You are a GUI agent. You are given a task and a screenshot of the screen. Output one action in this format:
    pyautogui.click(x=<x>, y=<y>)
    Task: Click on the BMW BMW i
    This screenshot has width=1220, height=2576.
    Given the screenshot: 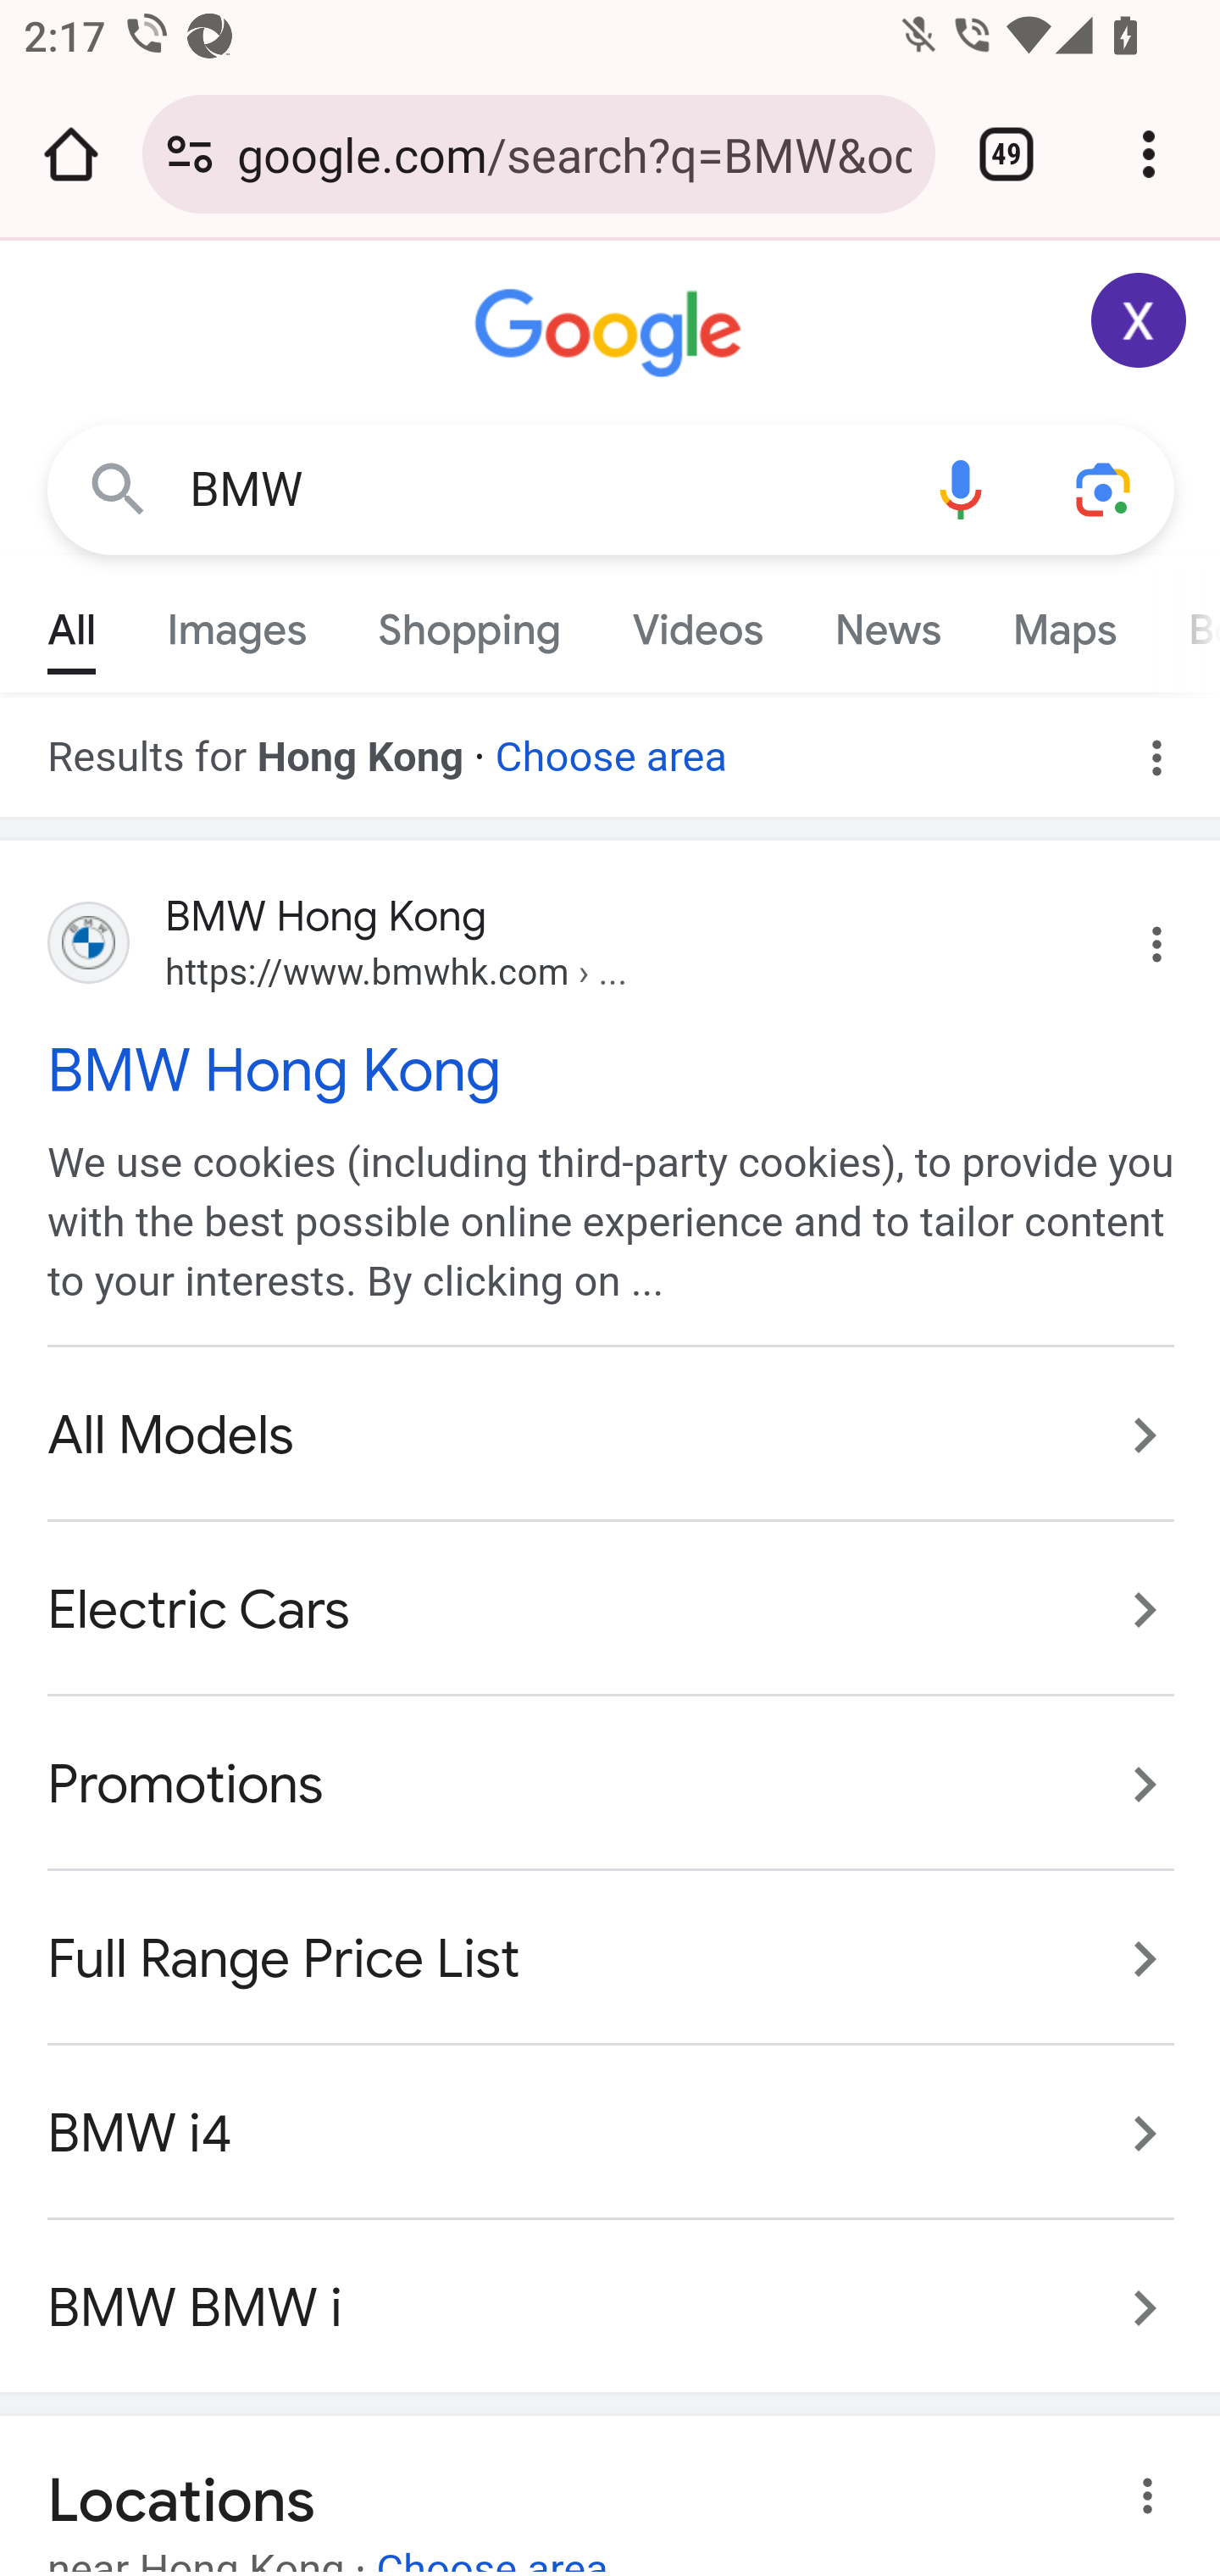 What is the action you would take?
    pyautogui.click(x=612, y=2290)
    